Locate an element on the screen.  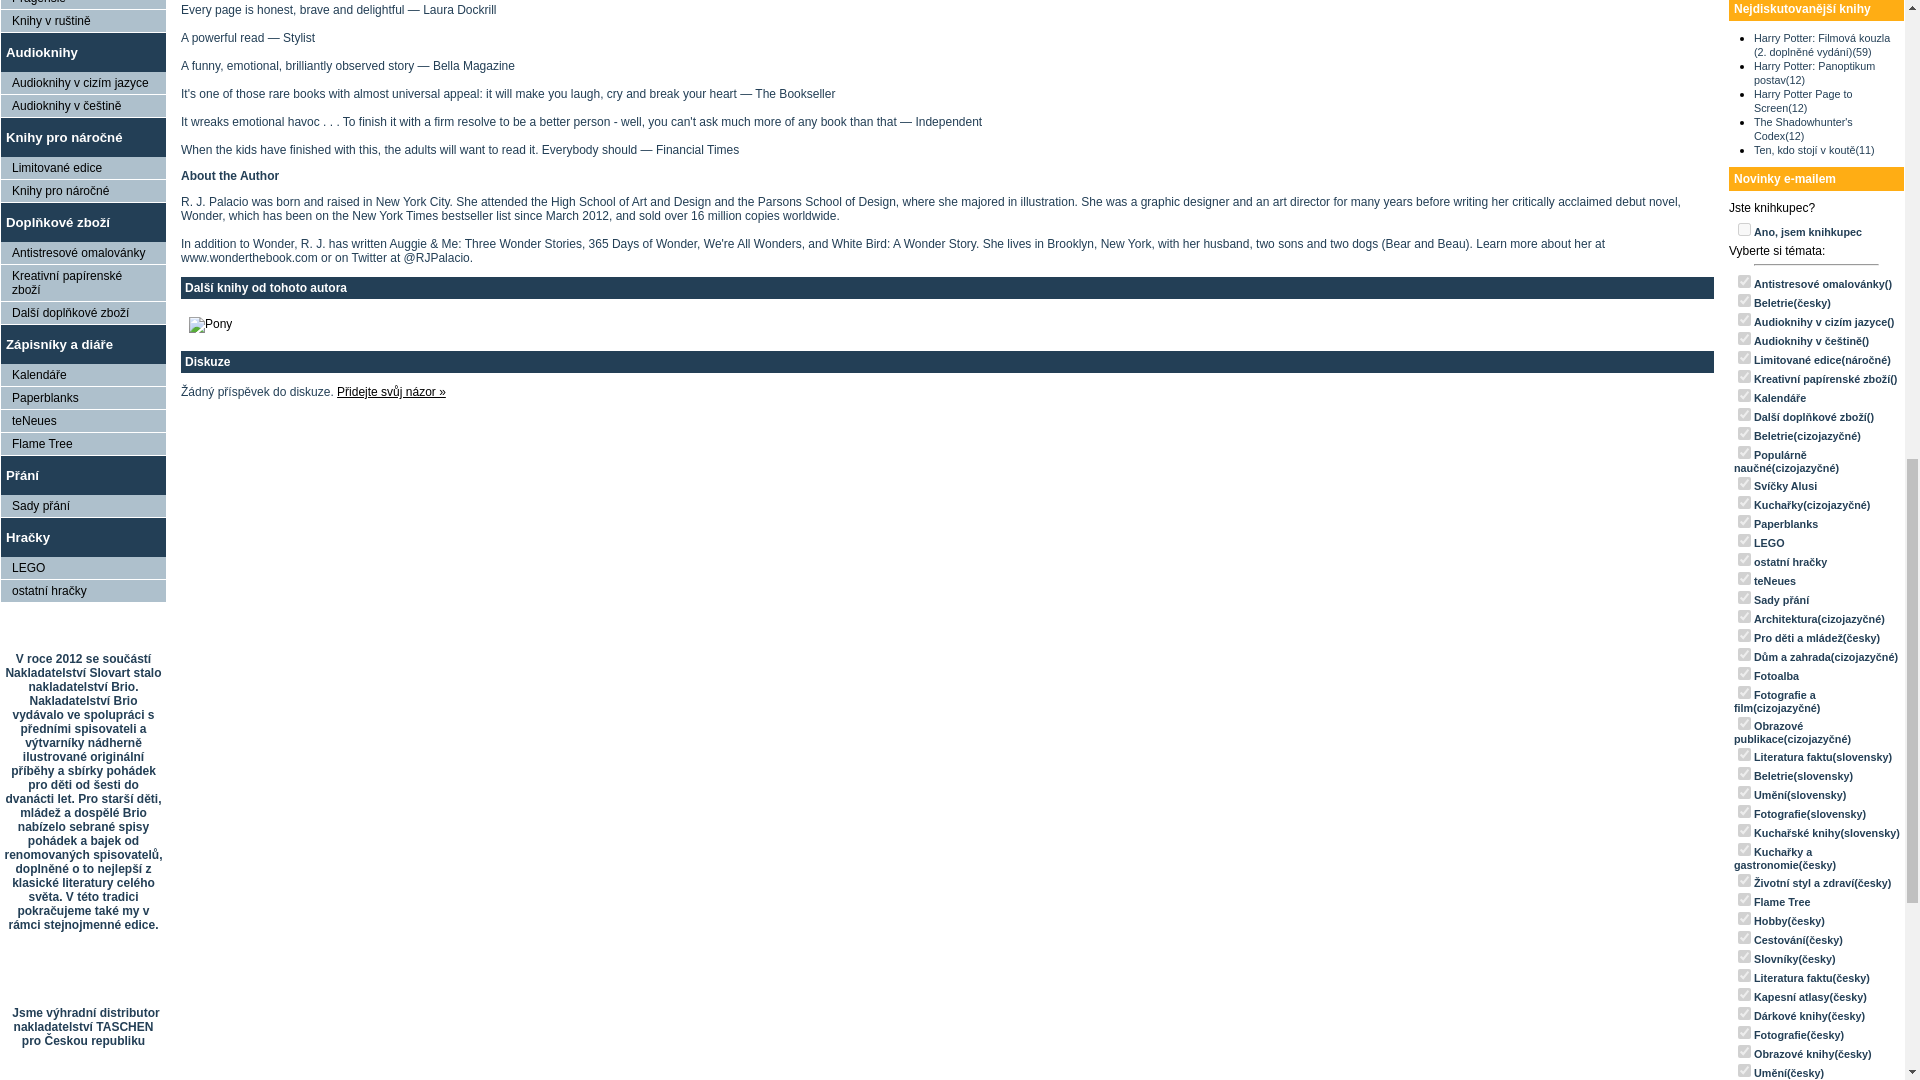
13483 is located at coordinates (1744, 484).